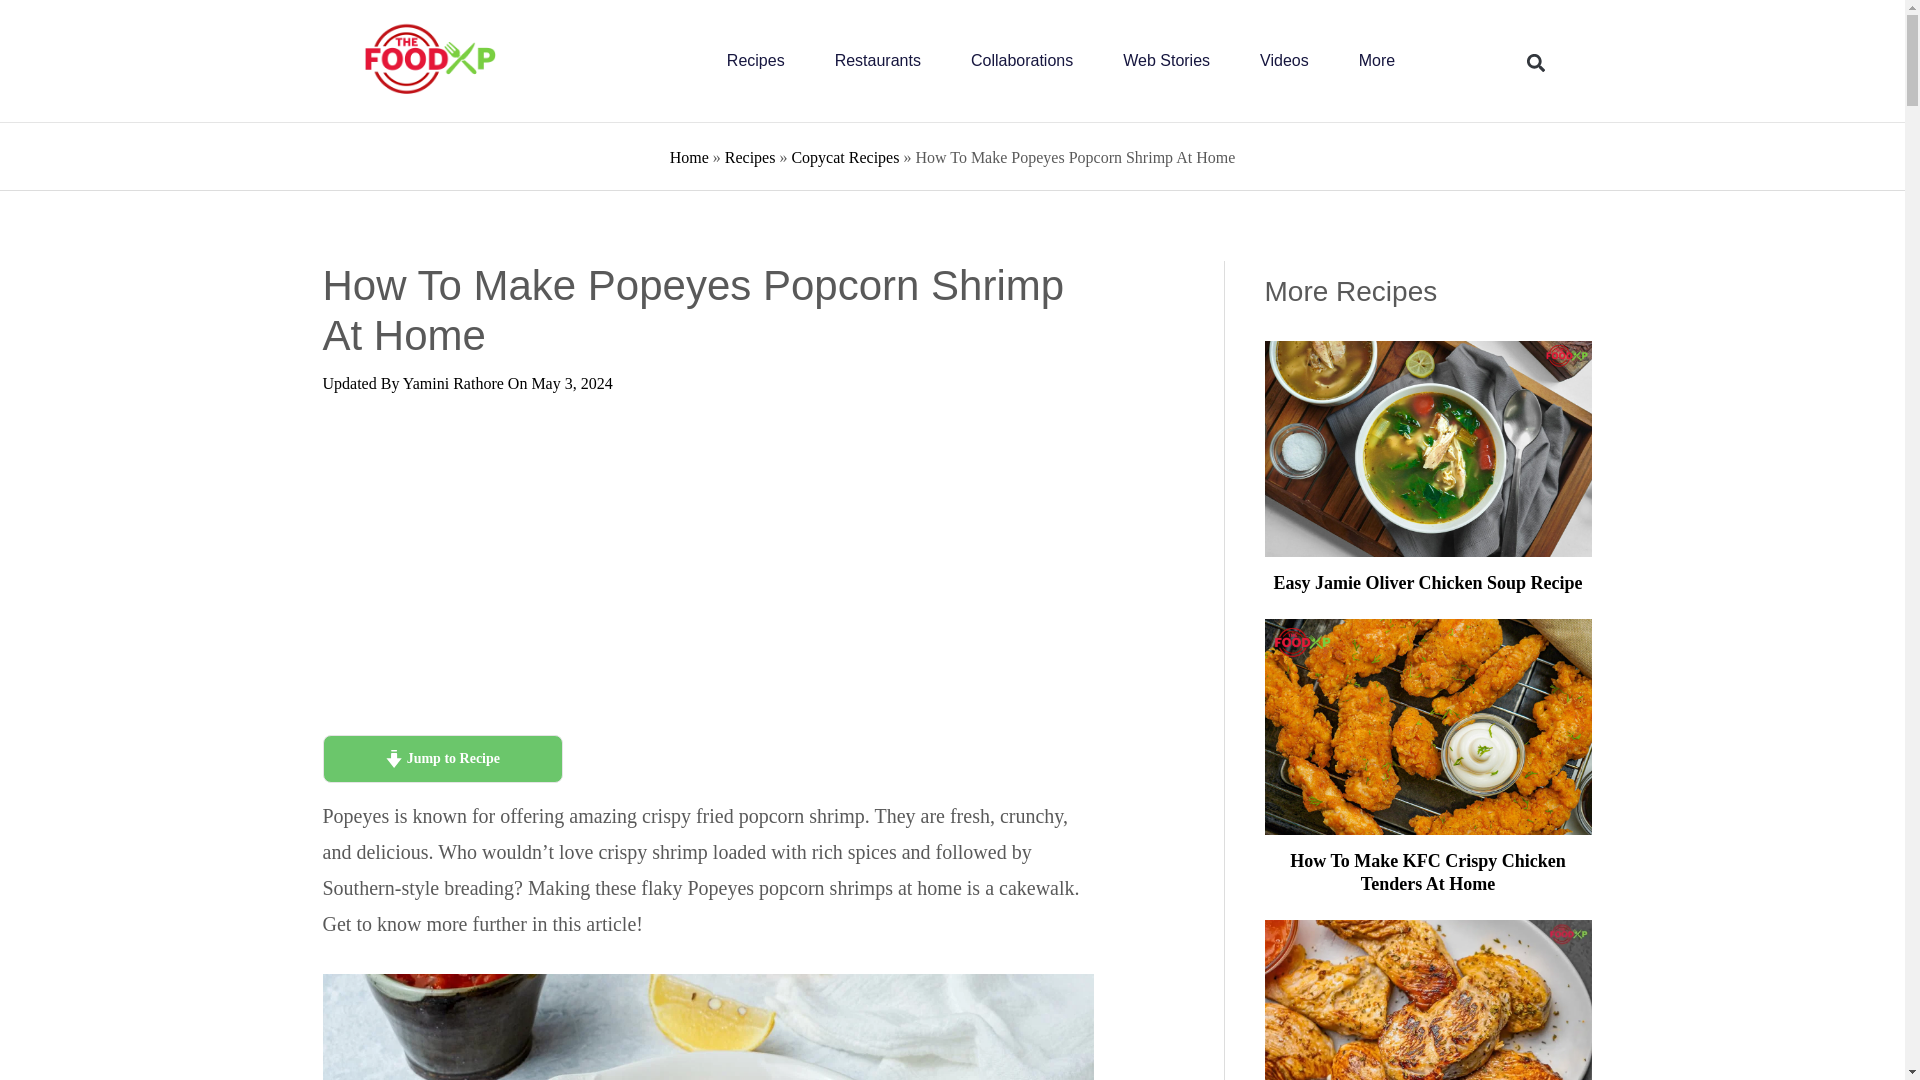  What do you see at coordinates (878, 60) in the screenshot?
I see `Restaurants` at bounding box center [878, 60].